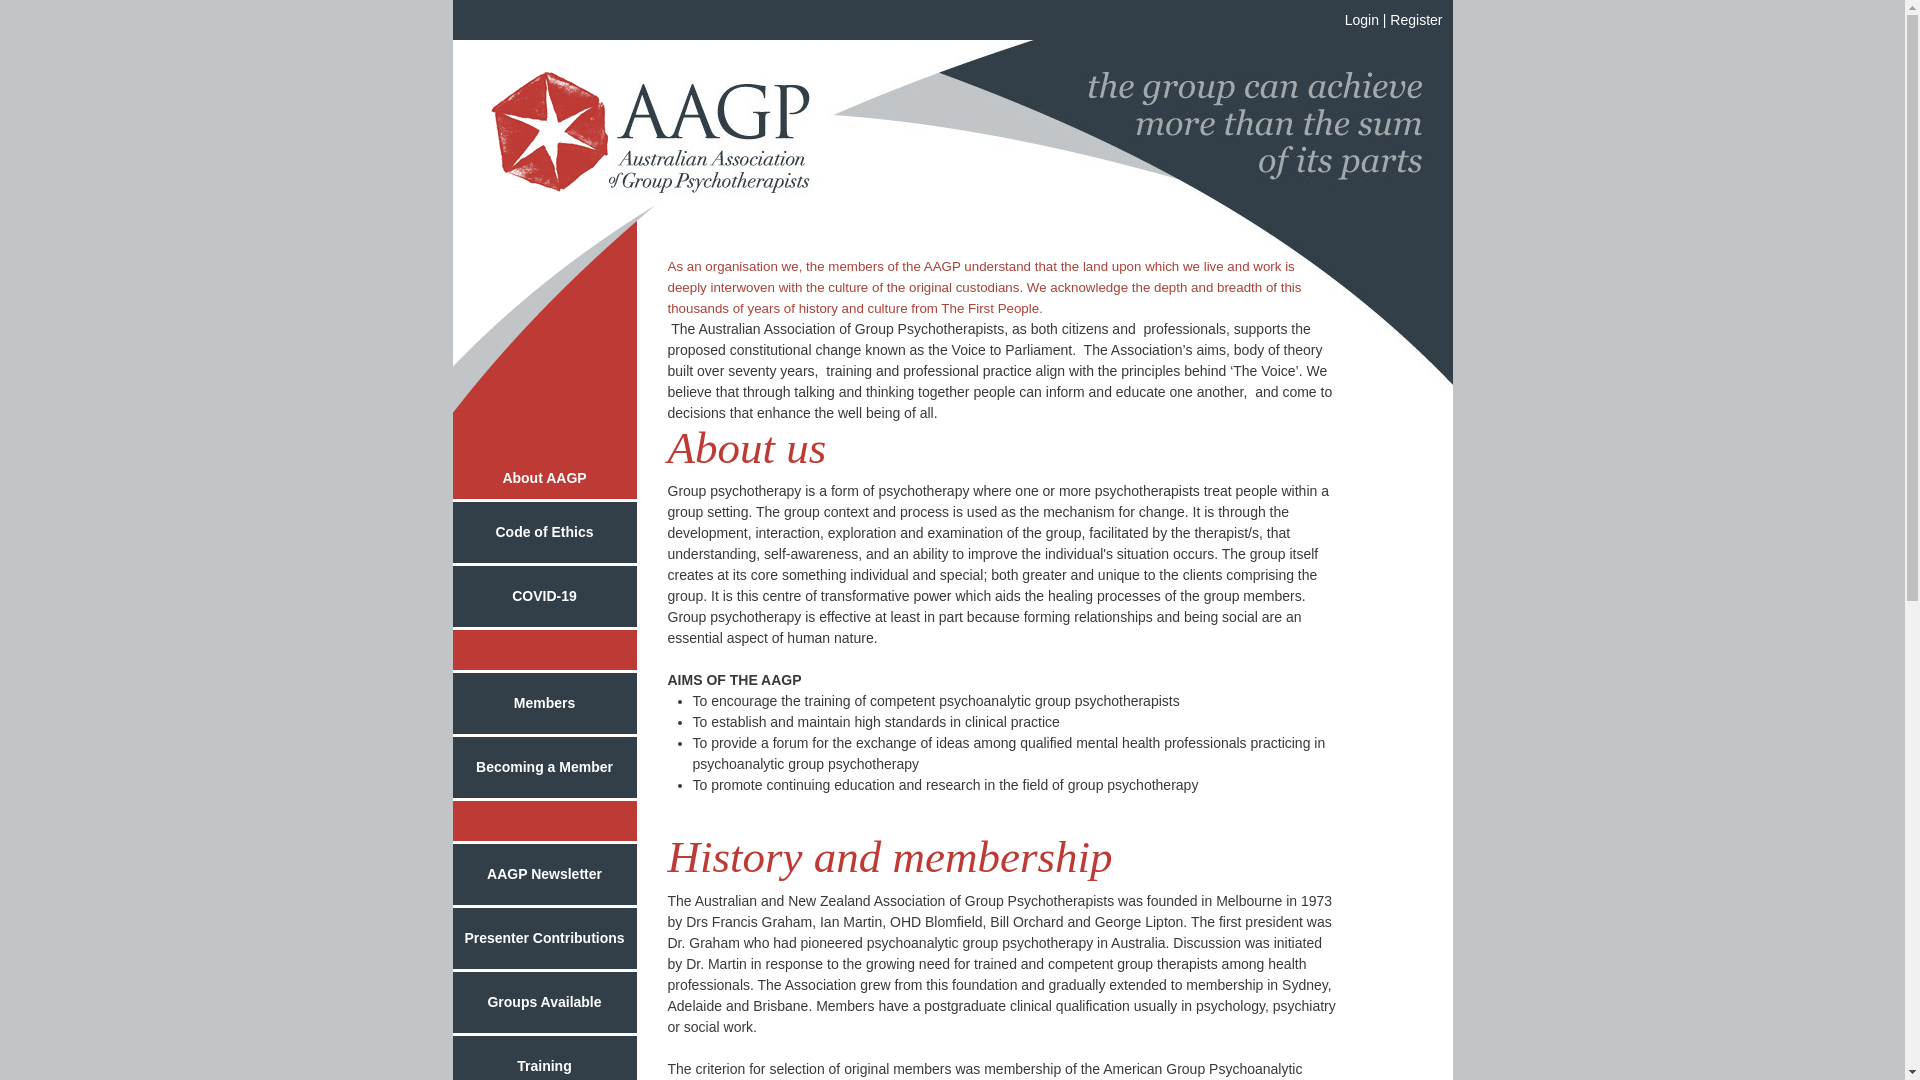  I want to click on Groups Available, so click(544, 1004).